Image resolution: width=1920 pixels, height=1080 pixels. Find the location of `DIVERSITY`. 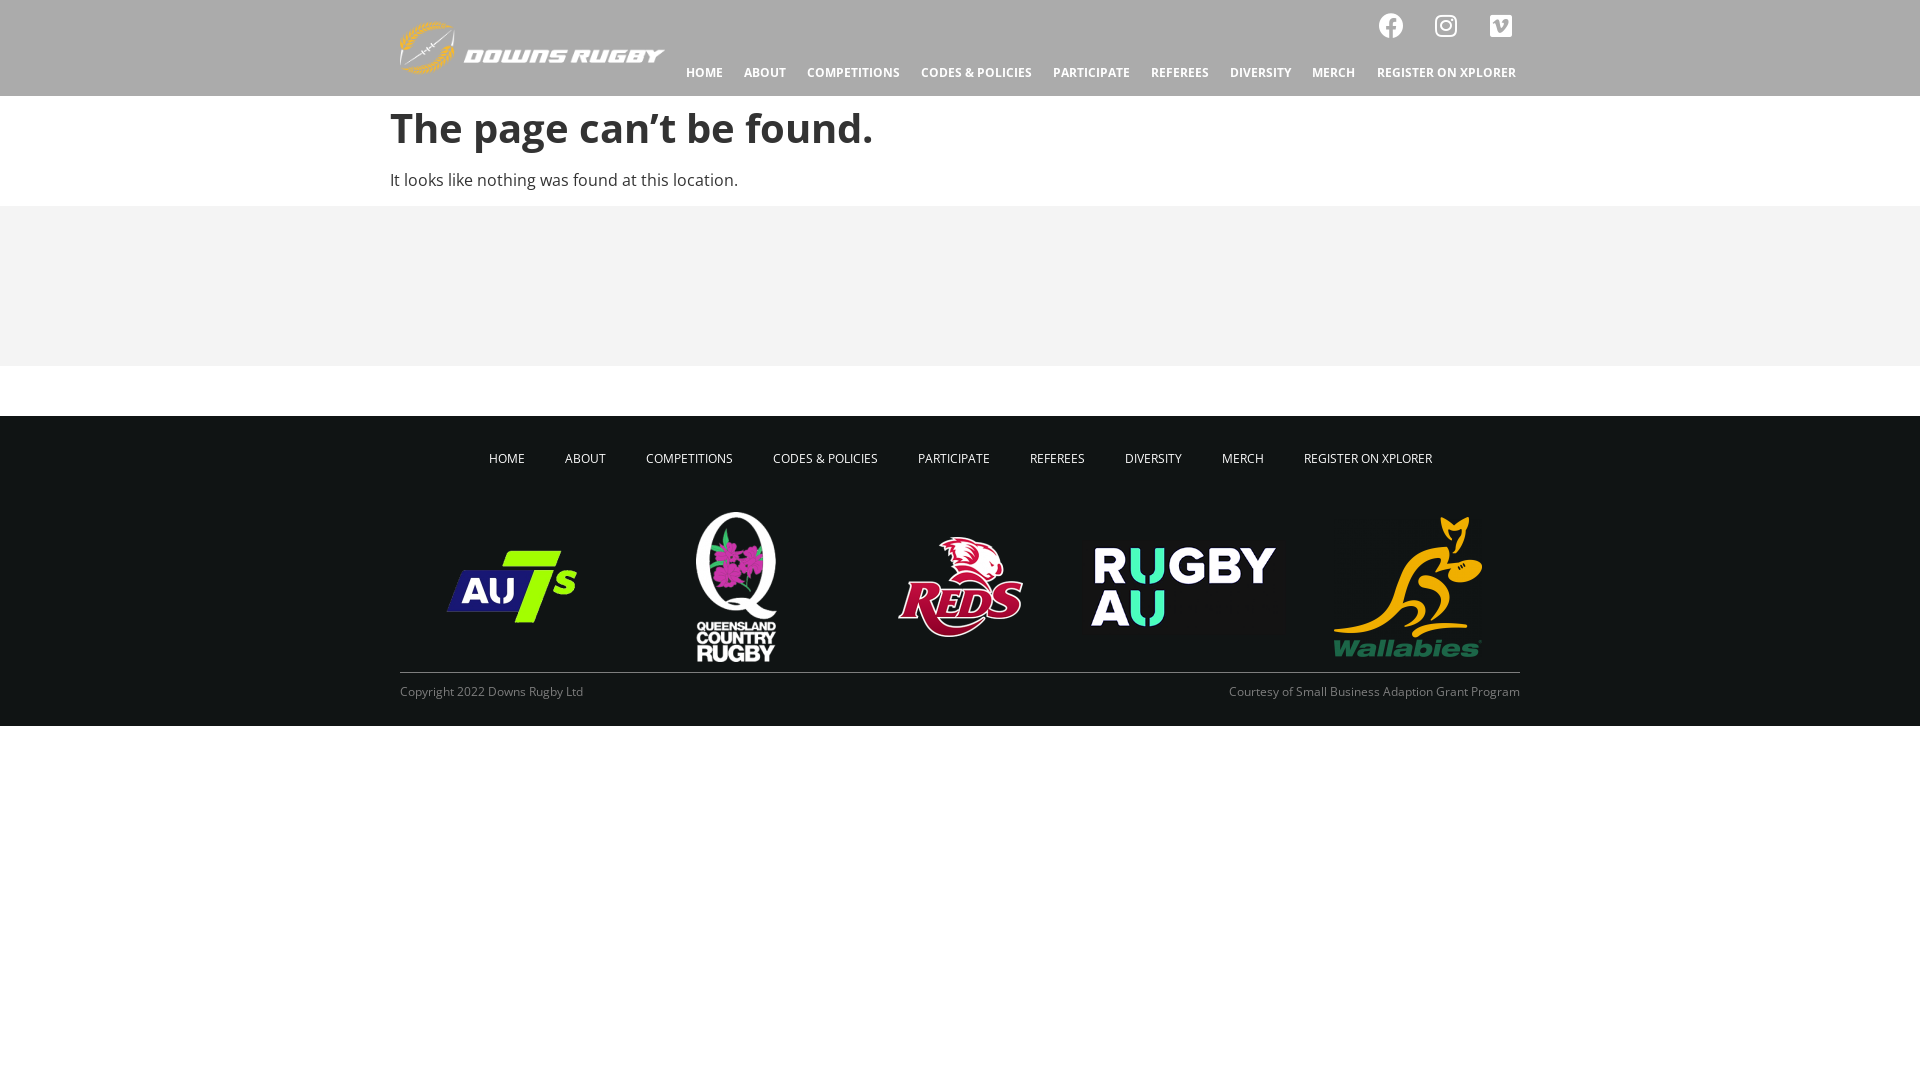

DIVERSITY is located at coordinates (1261, 73).